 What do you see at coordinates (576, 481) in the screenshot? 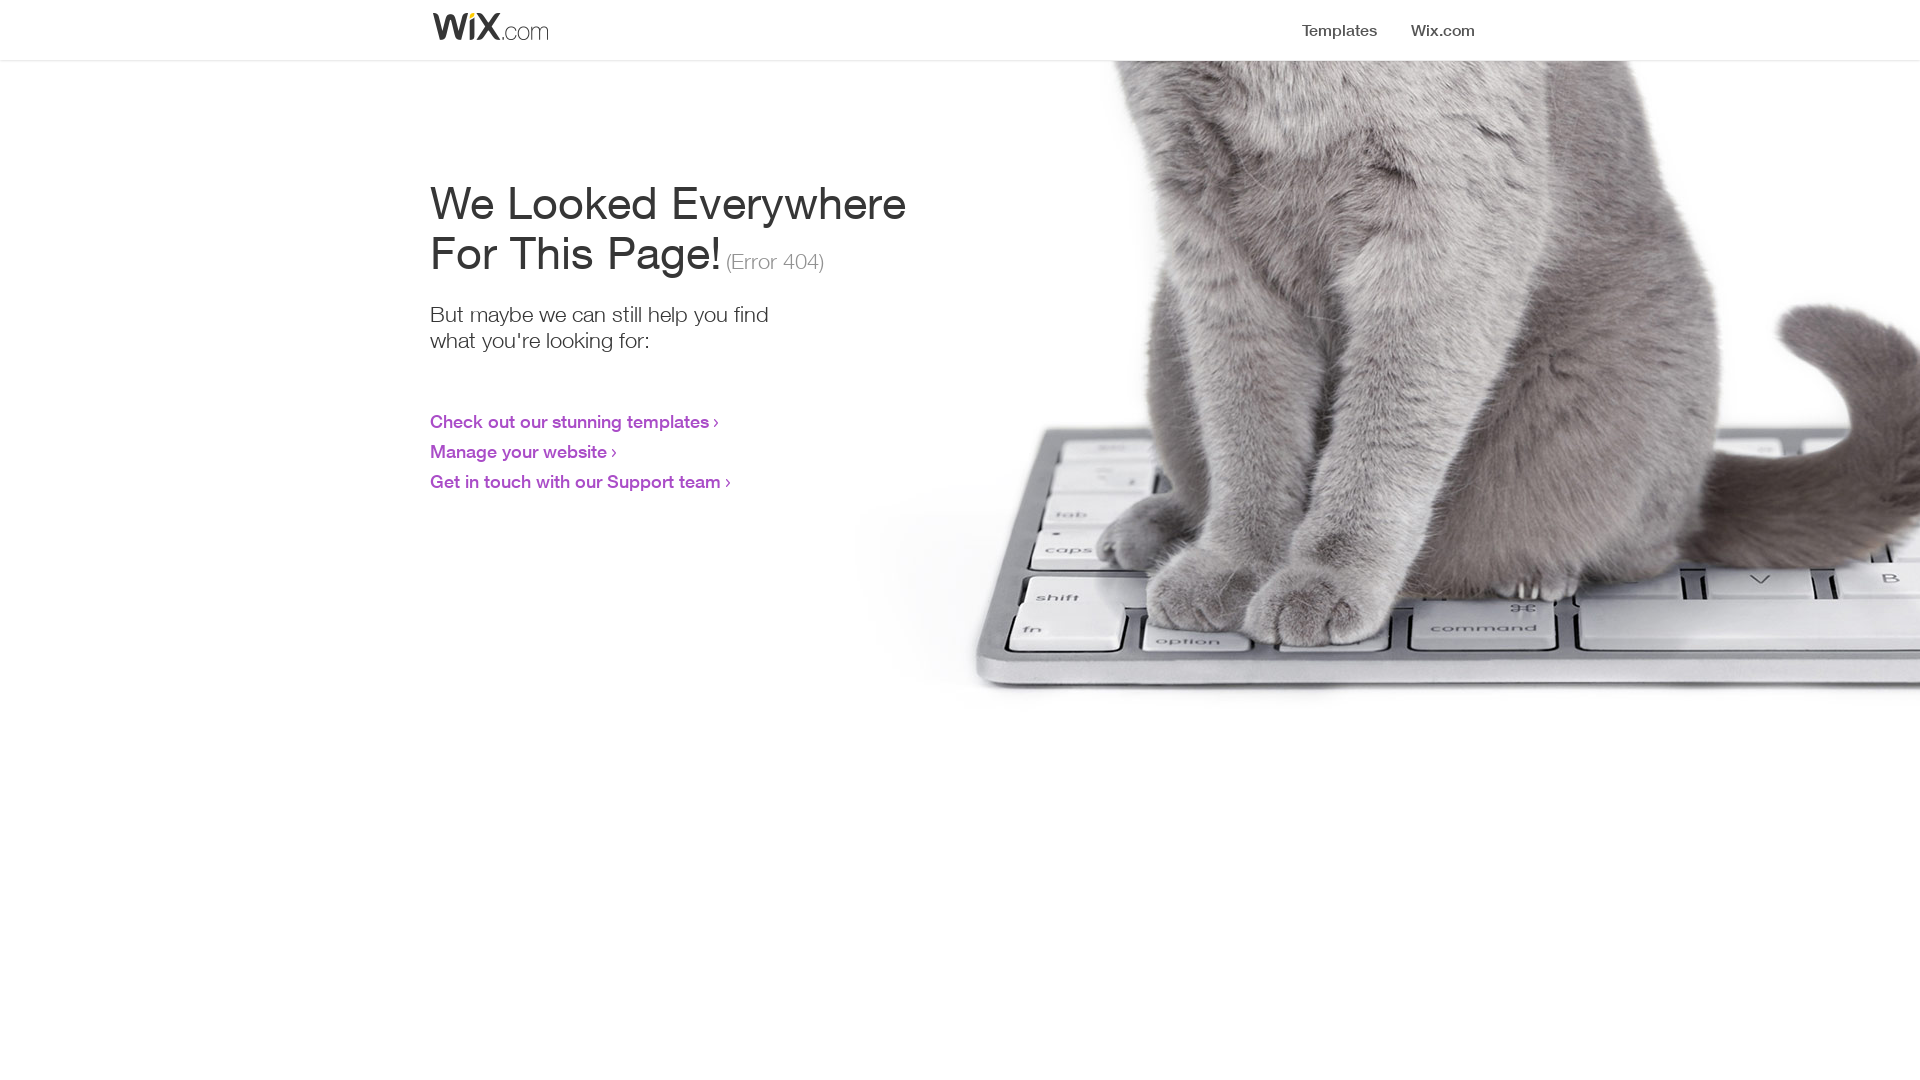
I see `Get in touch with our Support team` at bounding box center [576, 481].